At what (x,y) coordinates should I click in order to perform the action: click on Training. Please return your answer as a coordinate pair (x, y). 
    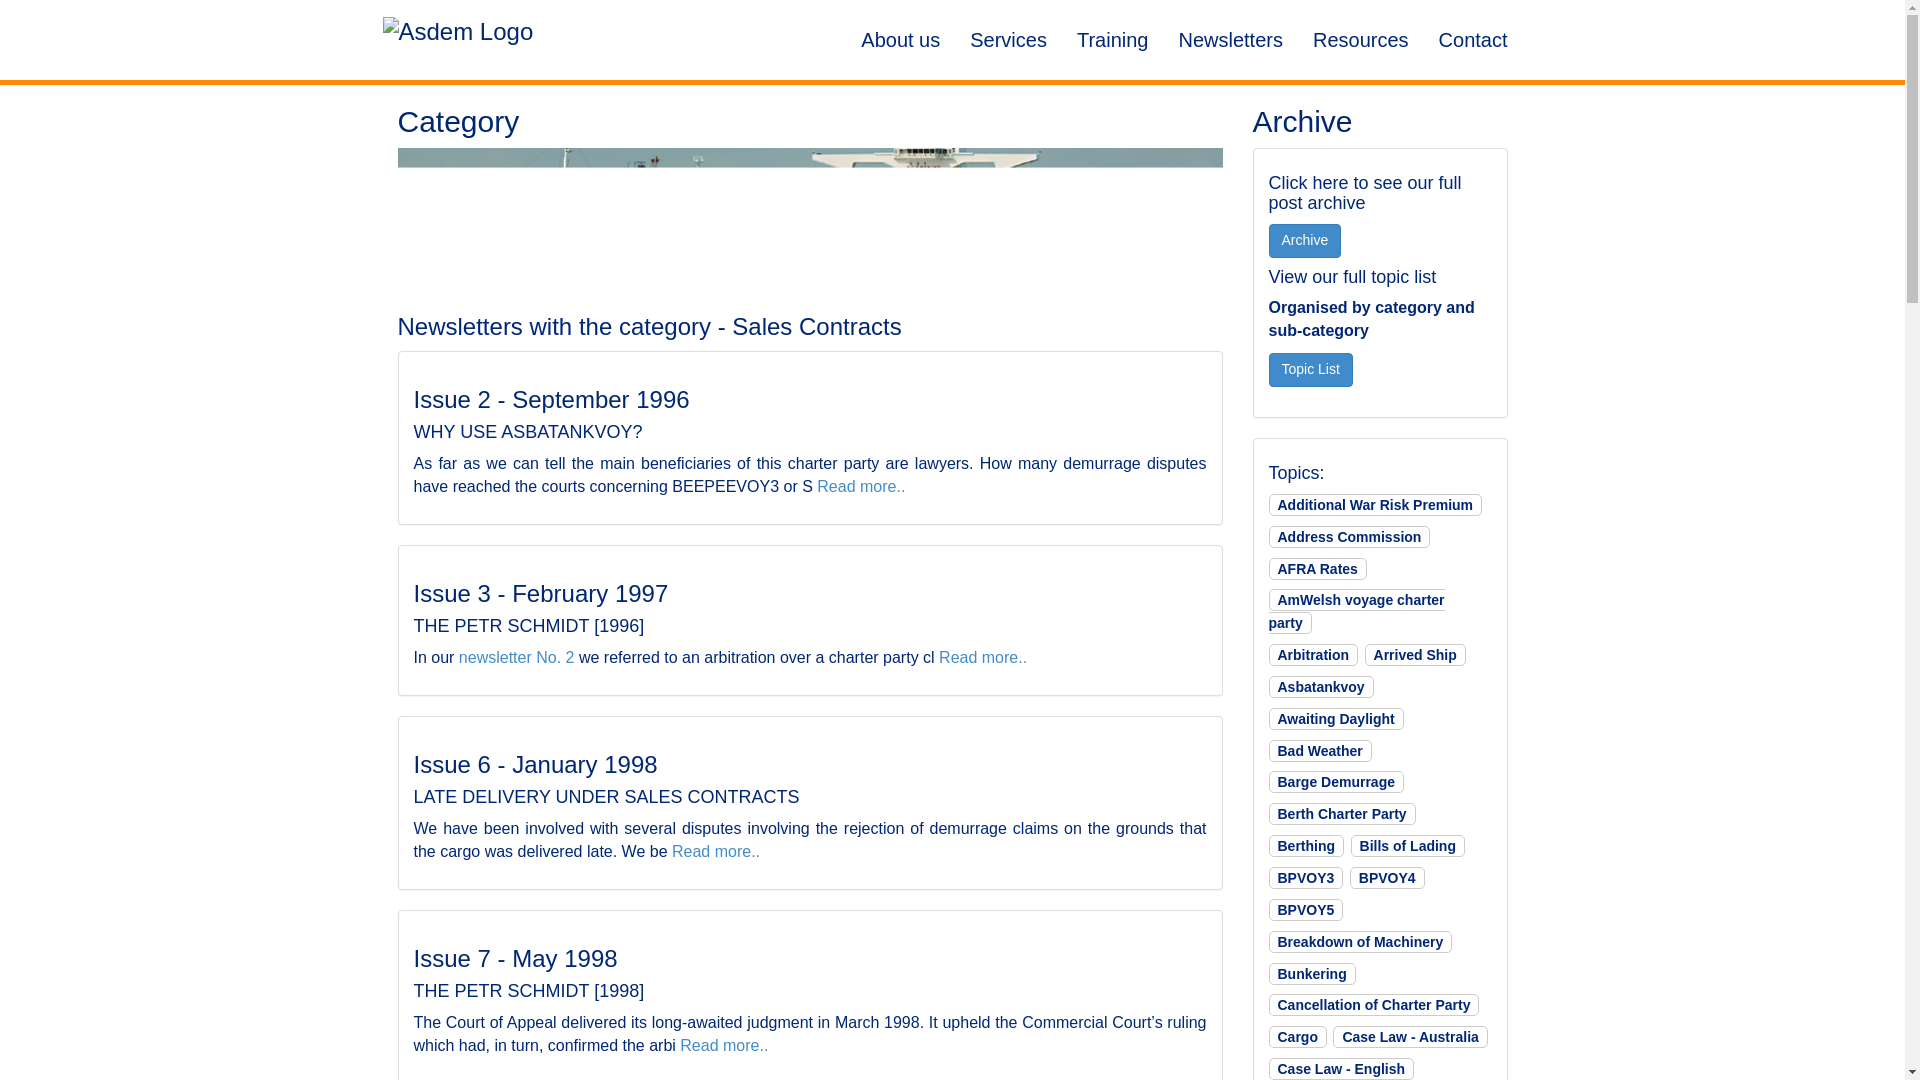
    Looking at the image, I should click on (1112, 40).